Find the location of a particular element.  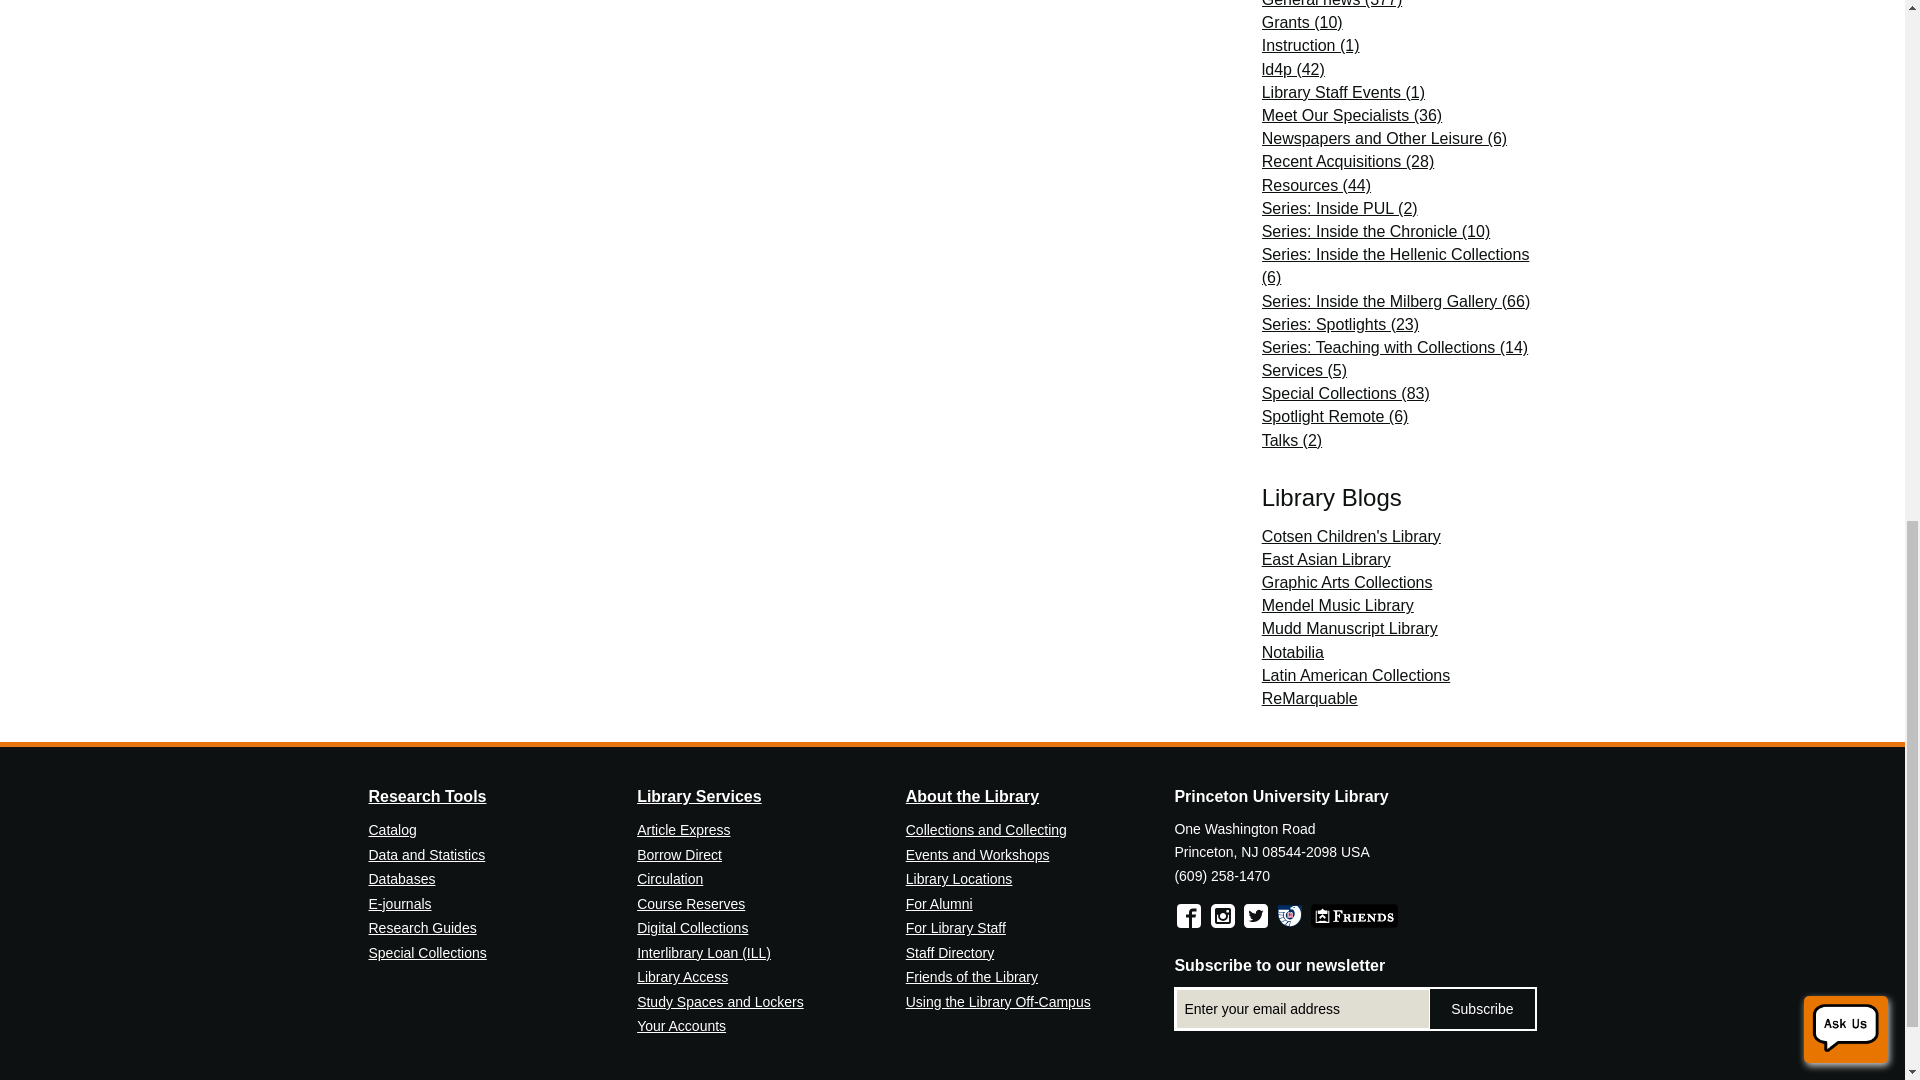

Like us on Facebook is located at coordinates (1188, 915).